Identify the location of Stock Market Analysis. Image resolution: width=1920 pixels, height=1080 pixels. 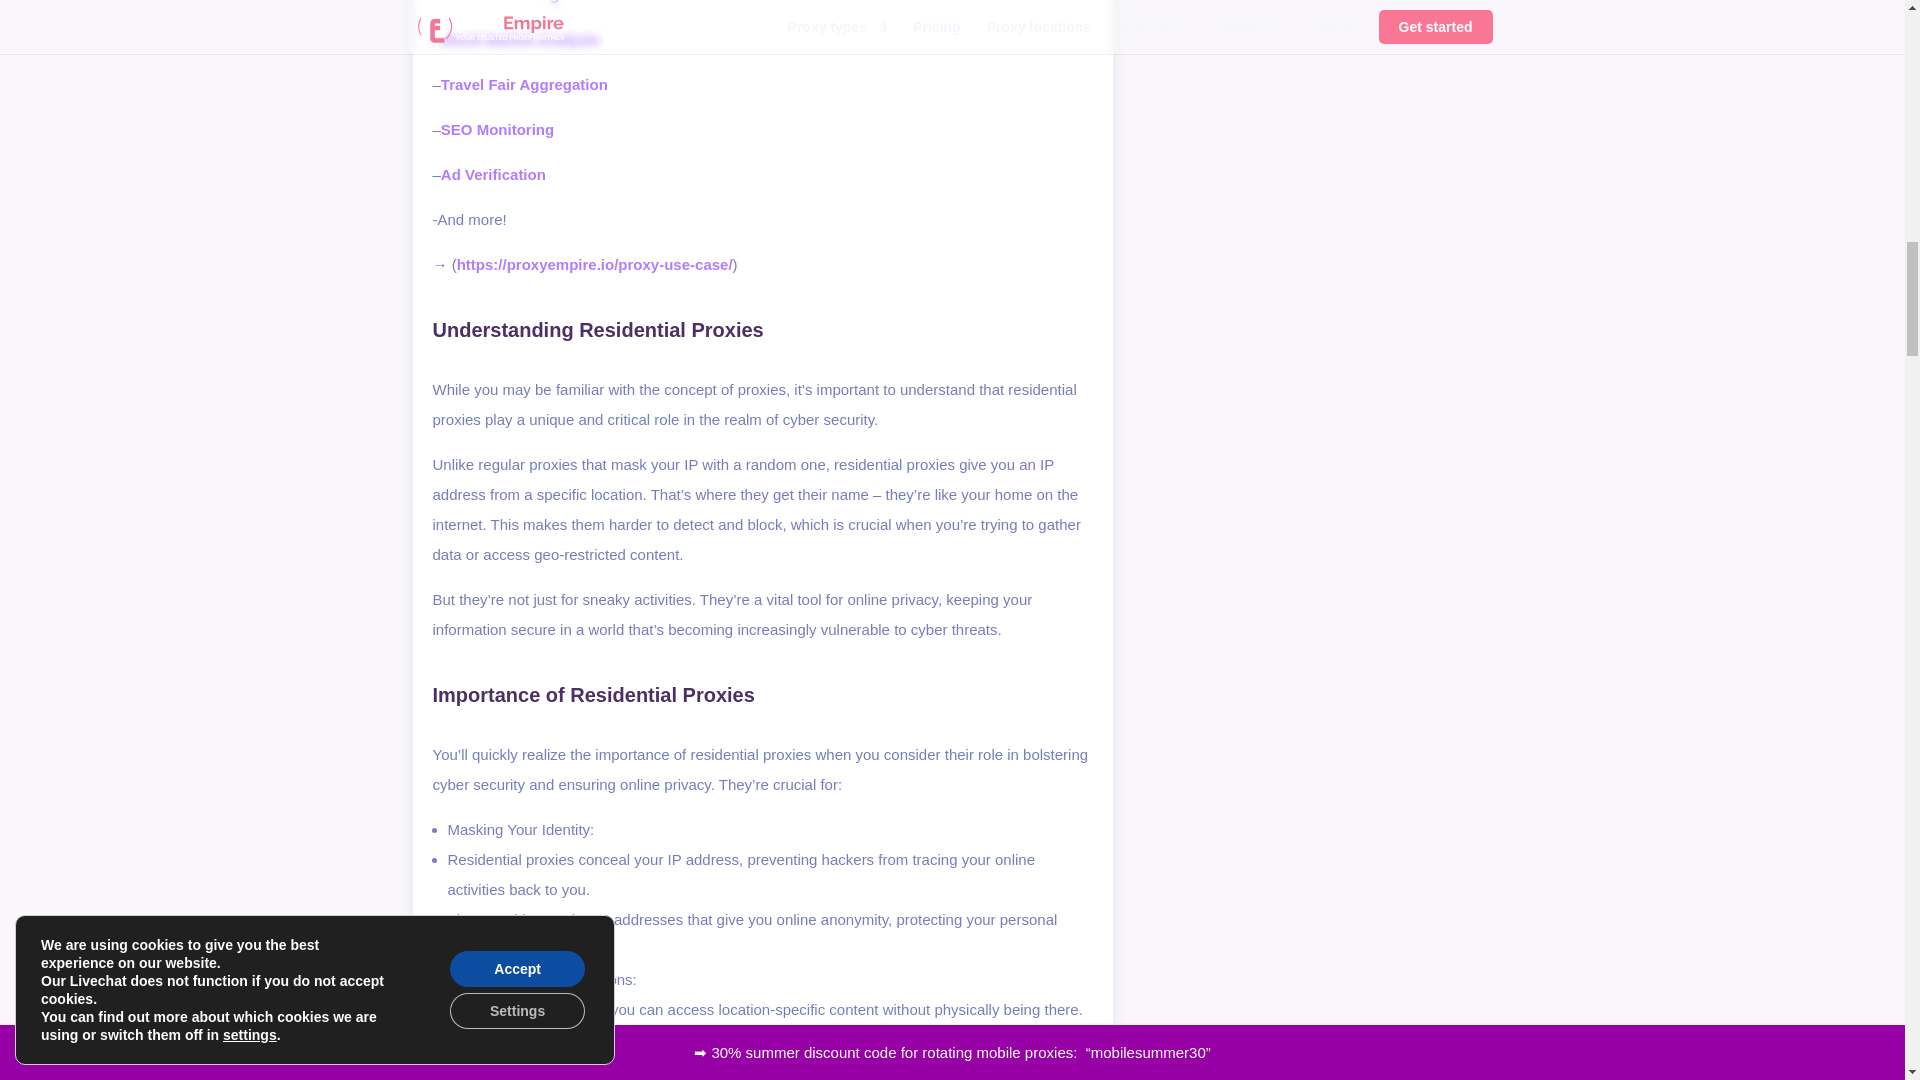
(520, 39).